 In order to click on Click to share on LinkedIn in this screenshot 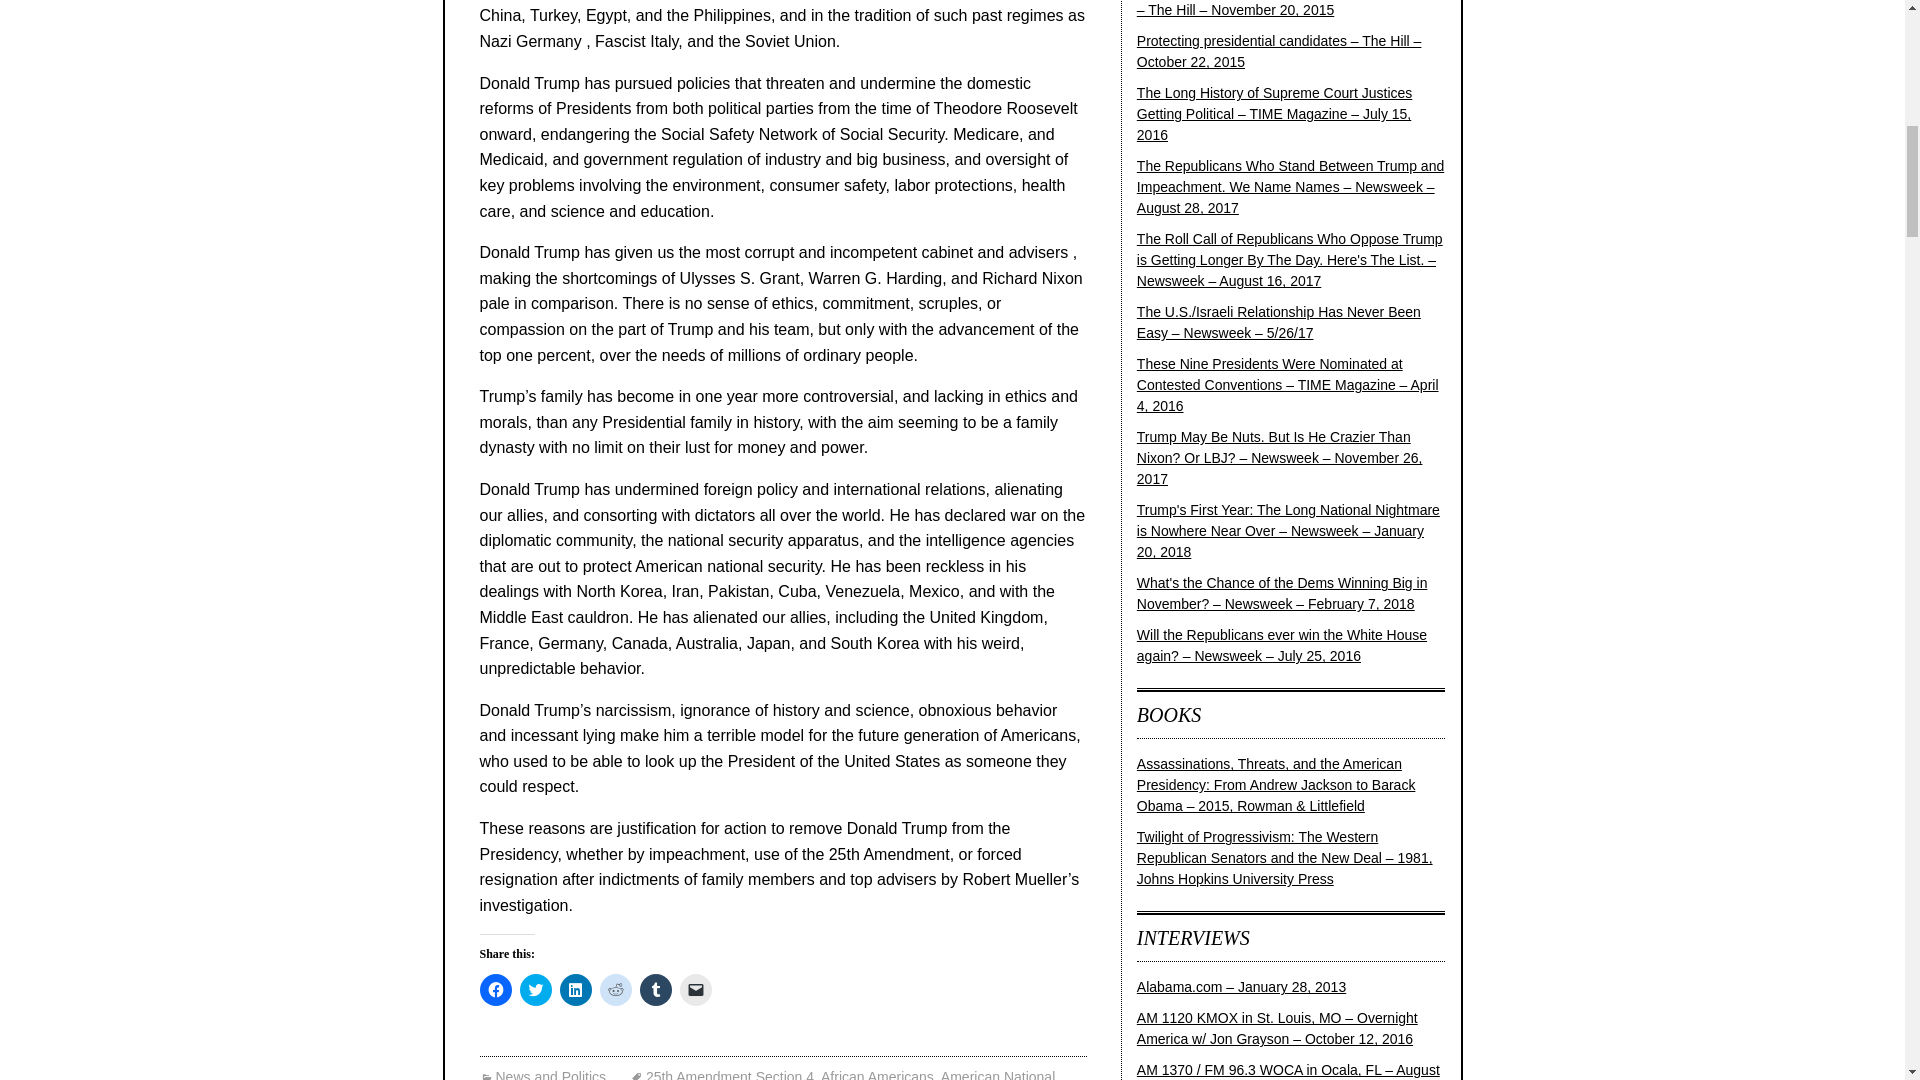, I will do `click(576, 990)`.